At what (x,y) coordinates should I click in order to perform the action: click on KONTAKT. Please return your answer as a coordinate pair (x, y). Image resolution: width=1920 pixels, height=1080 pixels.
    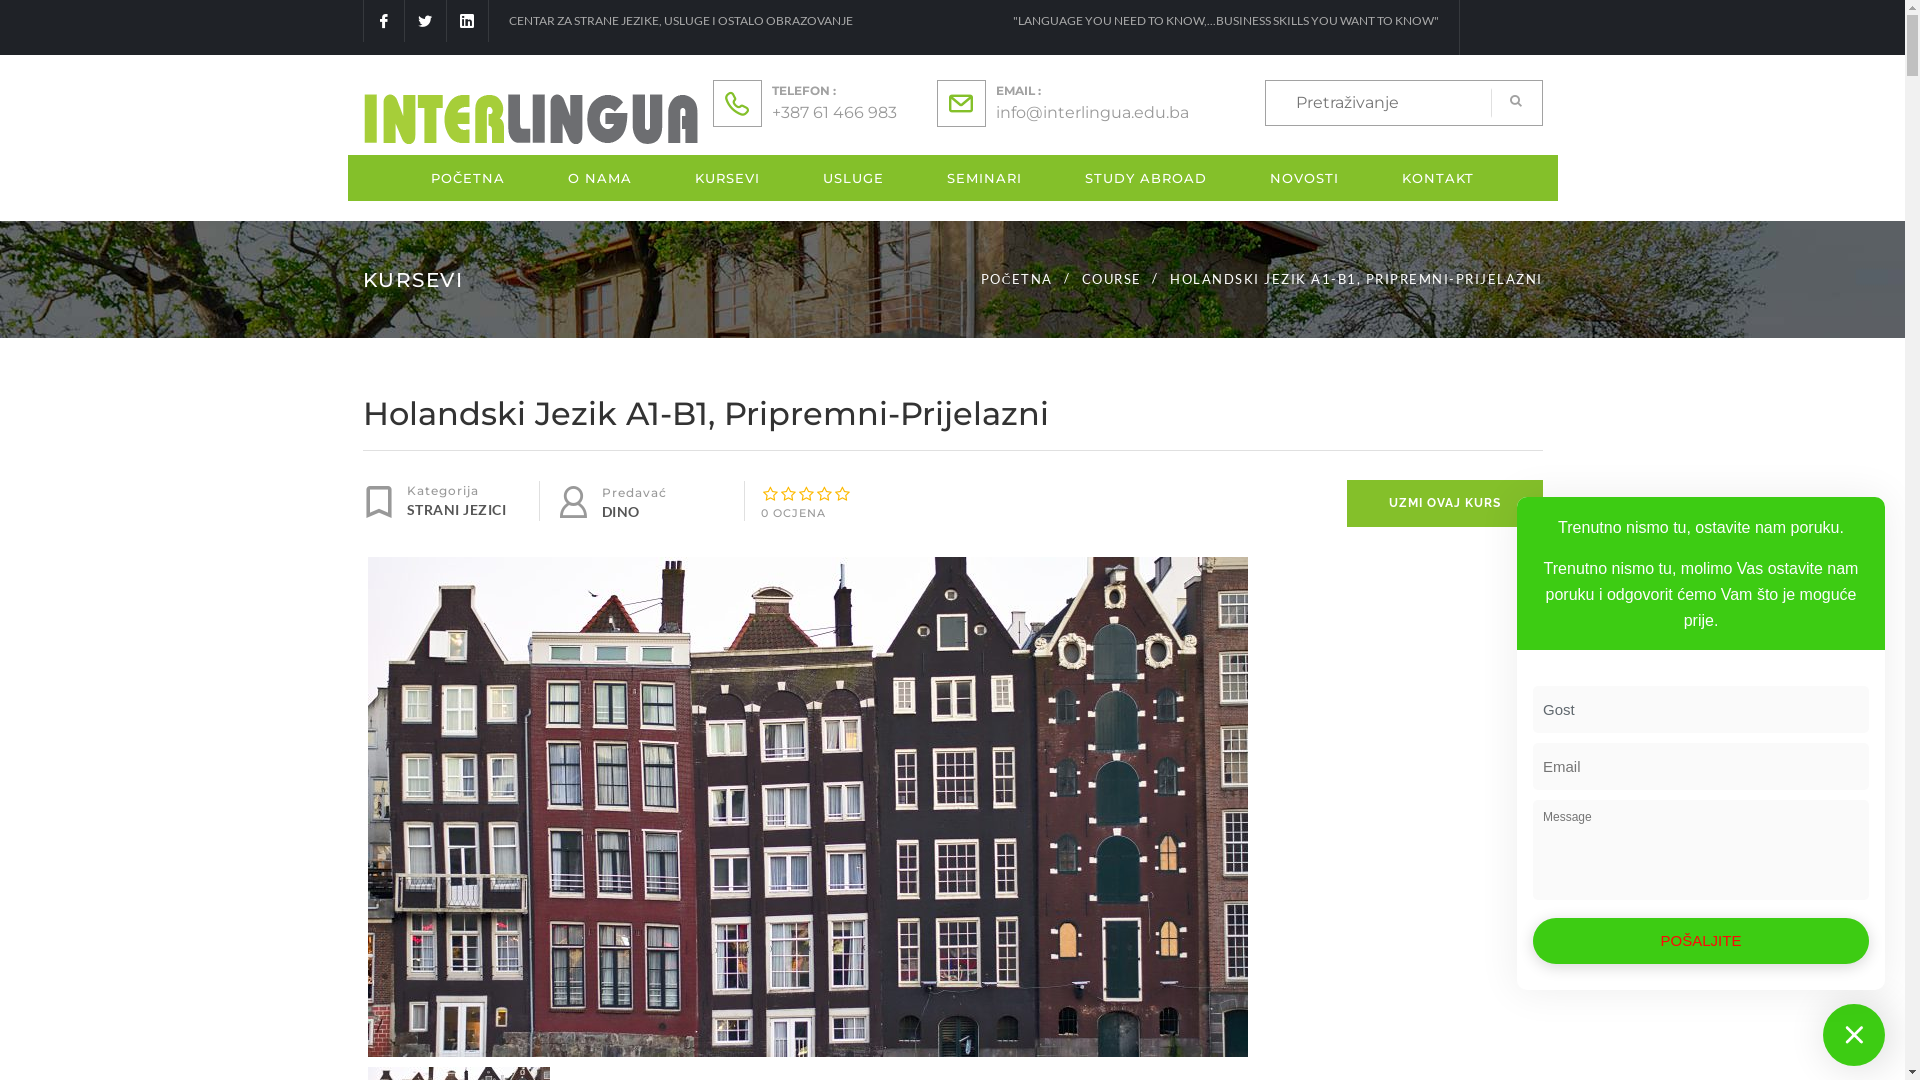
    Looking at the image, I should click on (1438, 177).